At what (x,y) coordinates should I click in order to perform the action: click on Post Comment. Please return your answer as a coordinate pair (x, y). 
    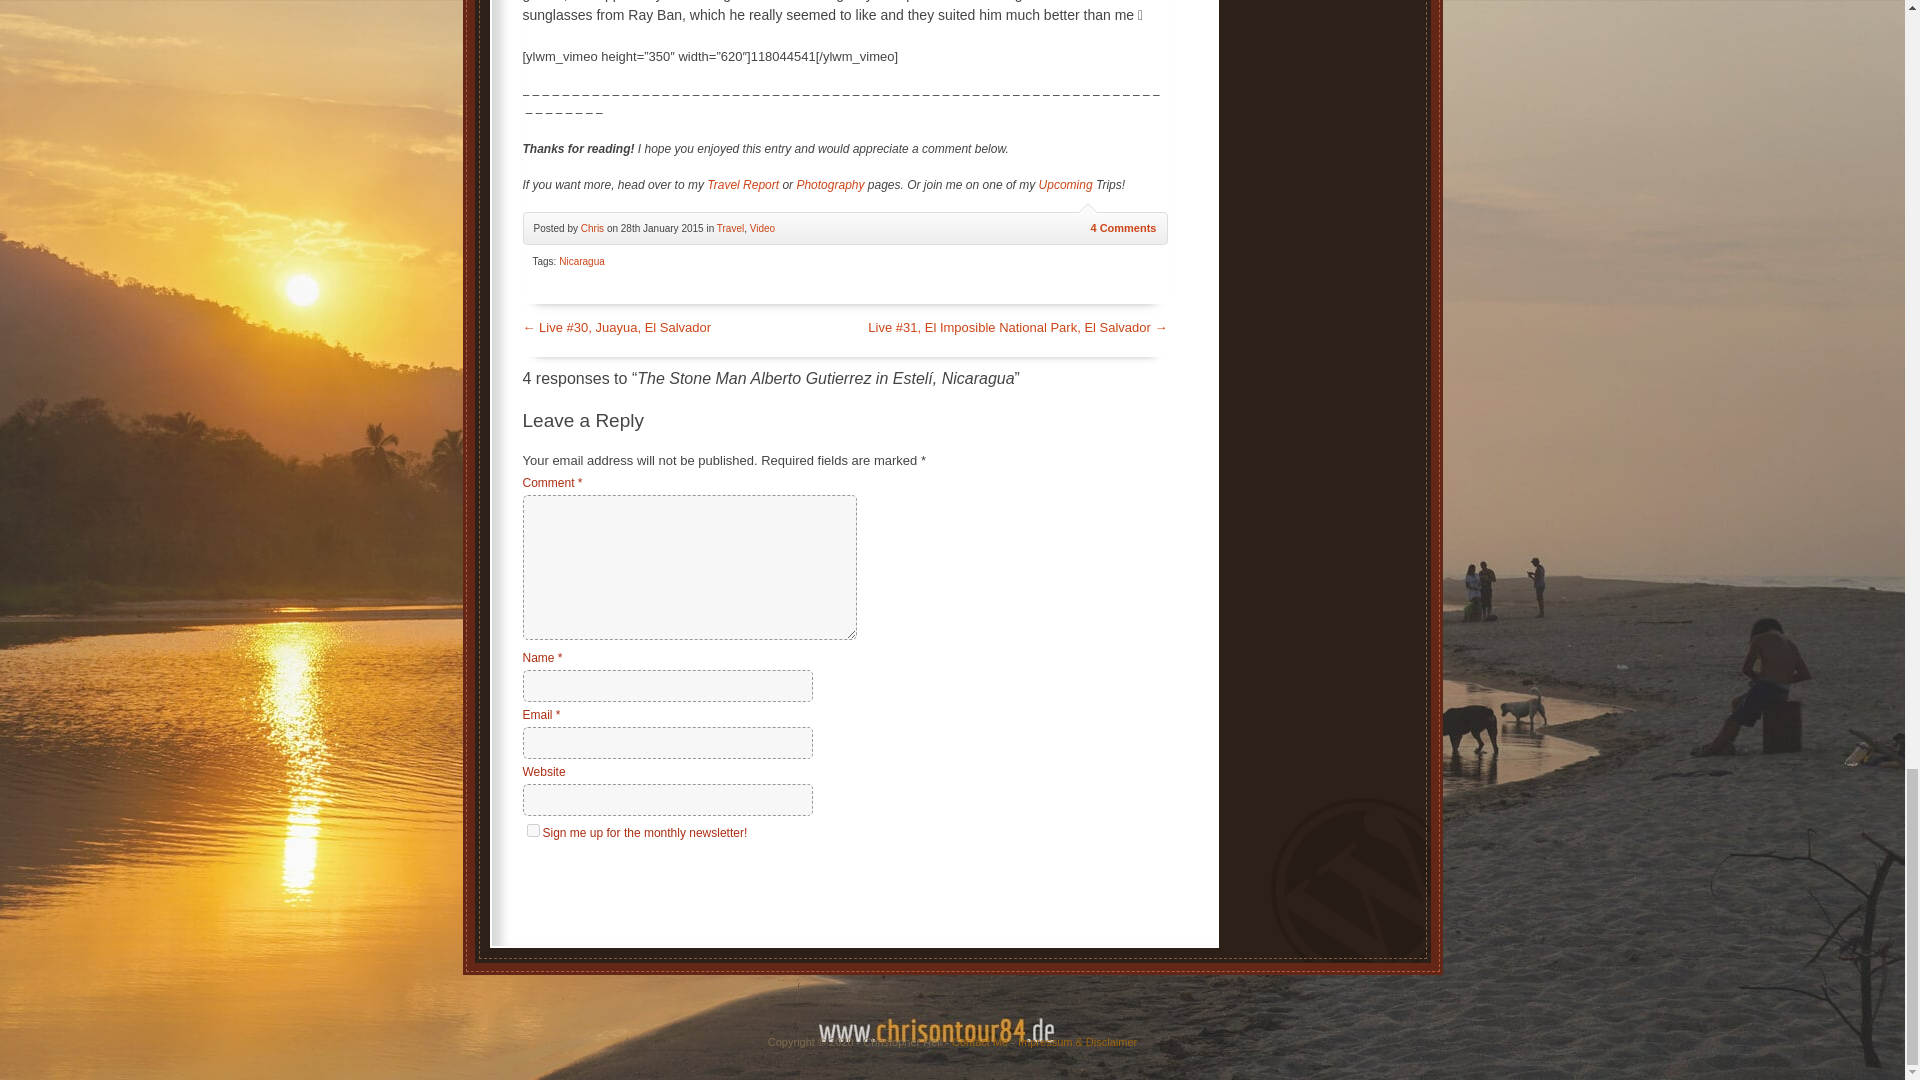
    Looking at the image, I should click on (582, 880).